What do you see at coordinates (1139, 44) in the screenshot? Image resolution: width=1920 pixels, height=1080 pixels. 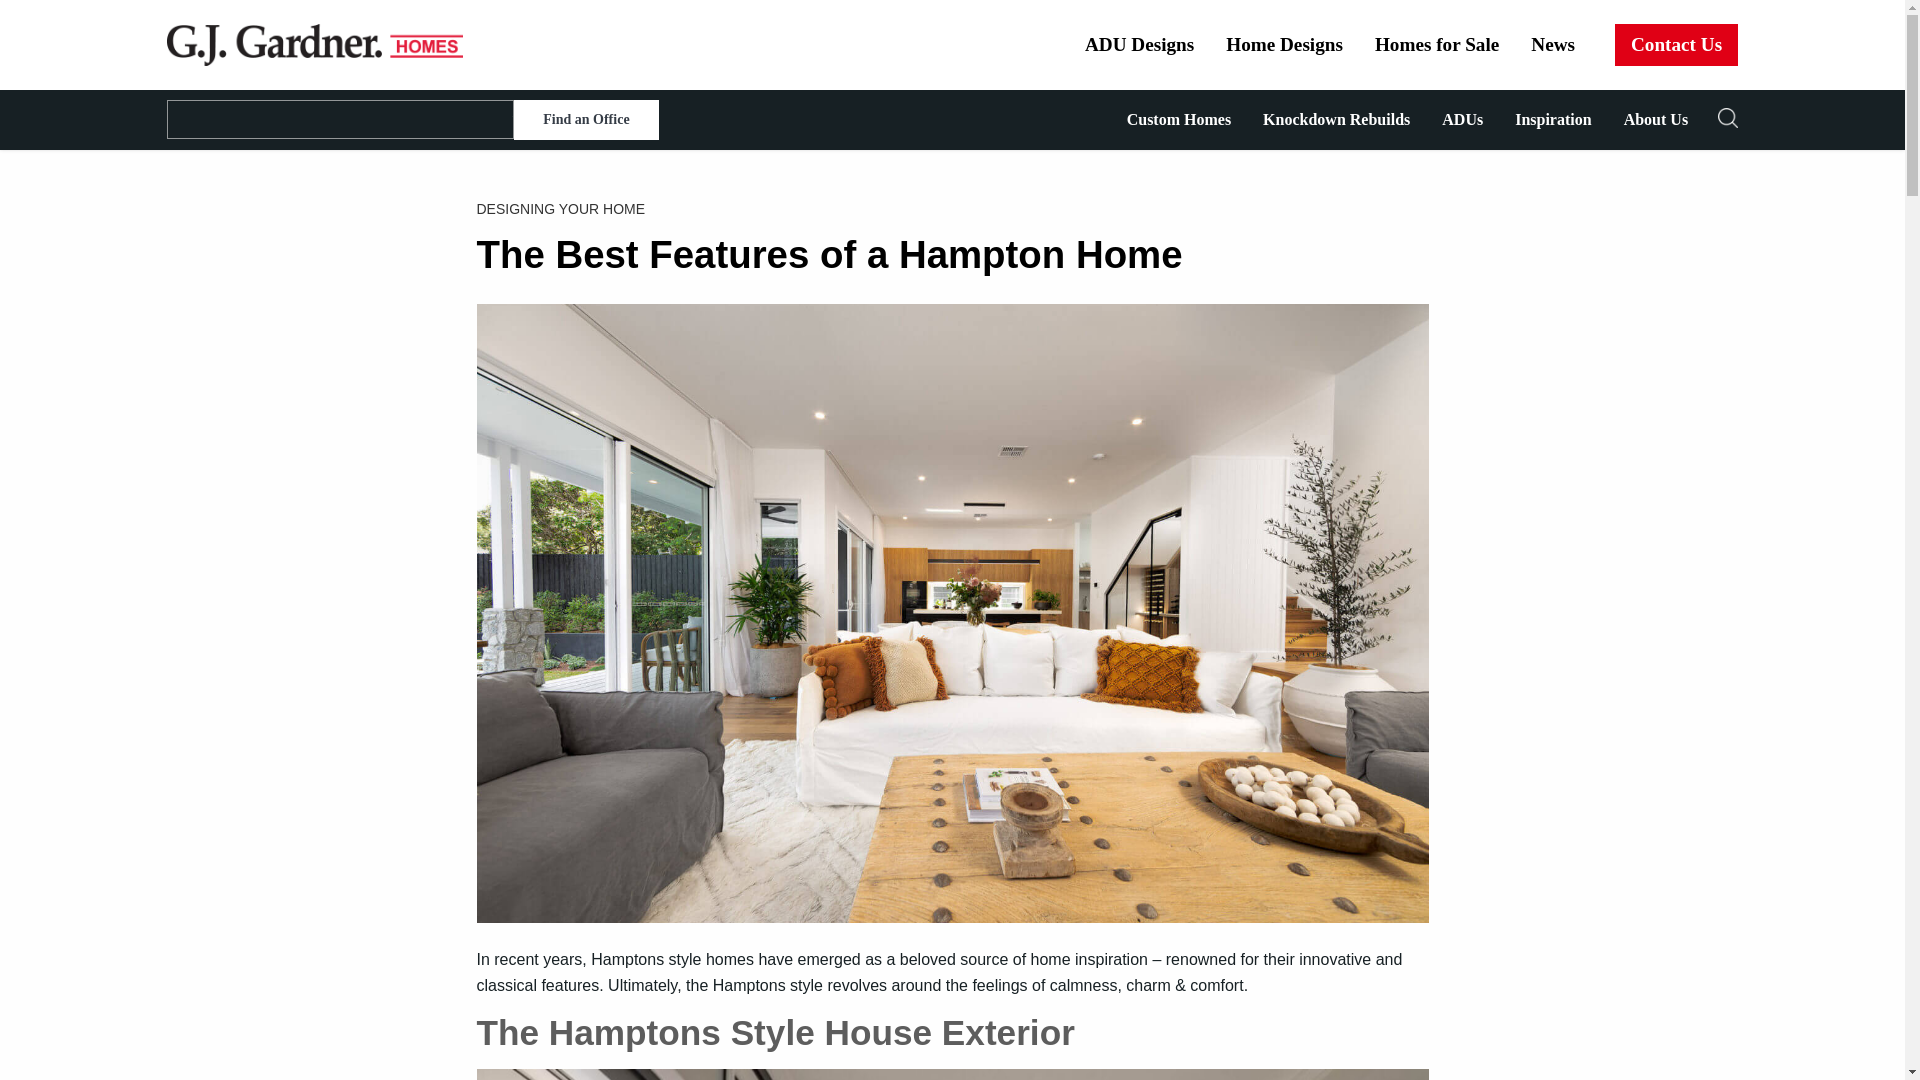 I see `ADU Designs` at bounding box center [1139, 44].